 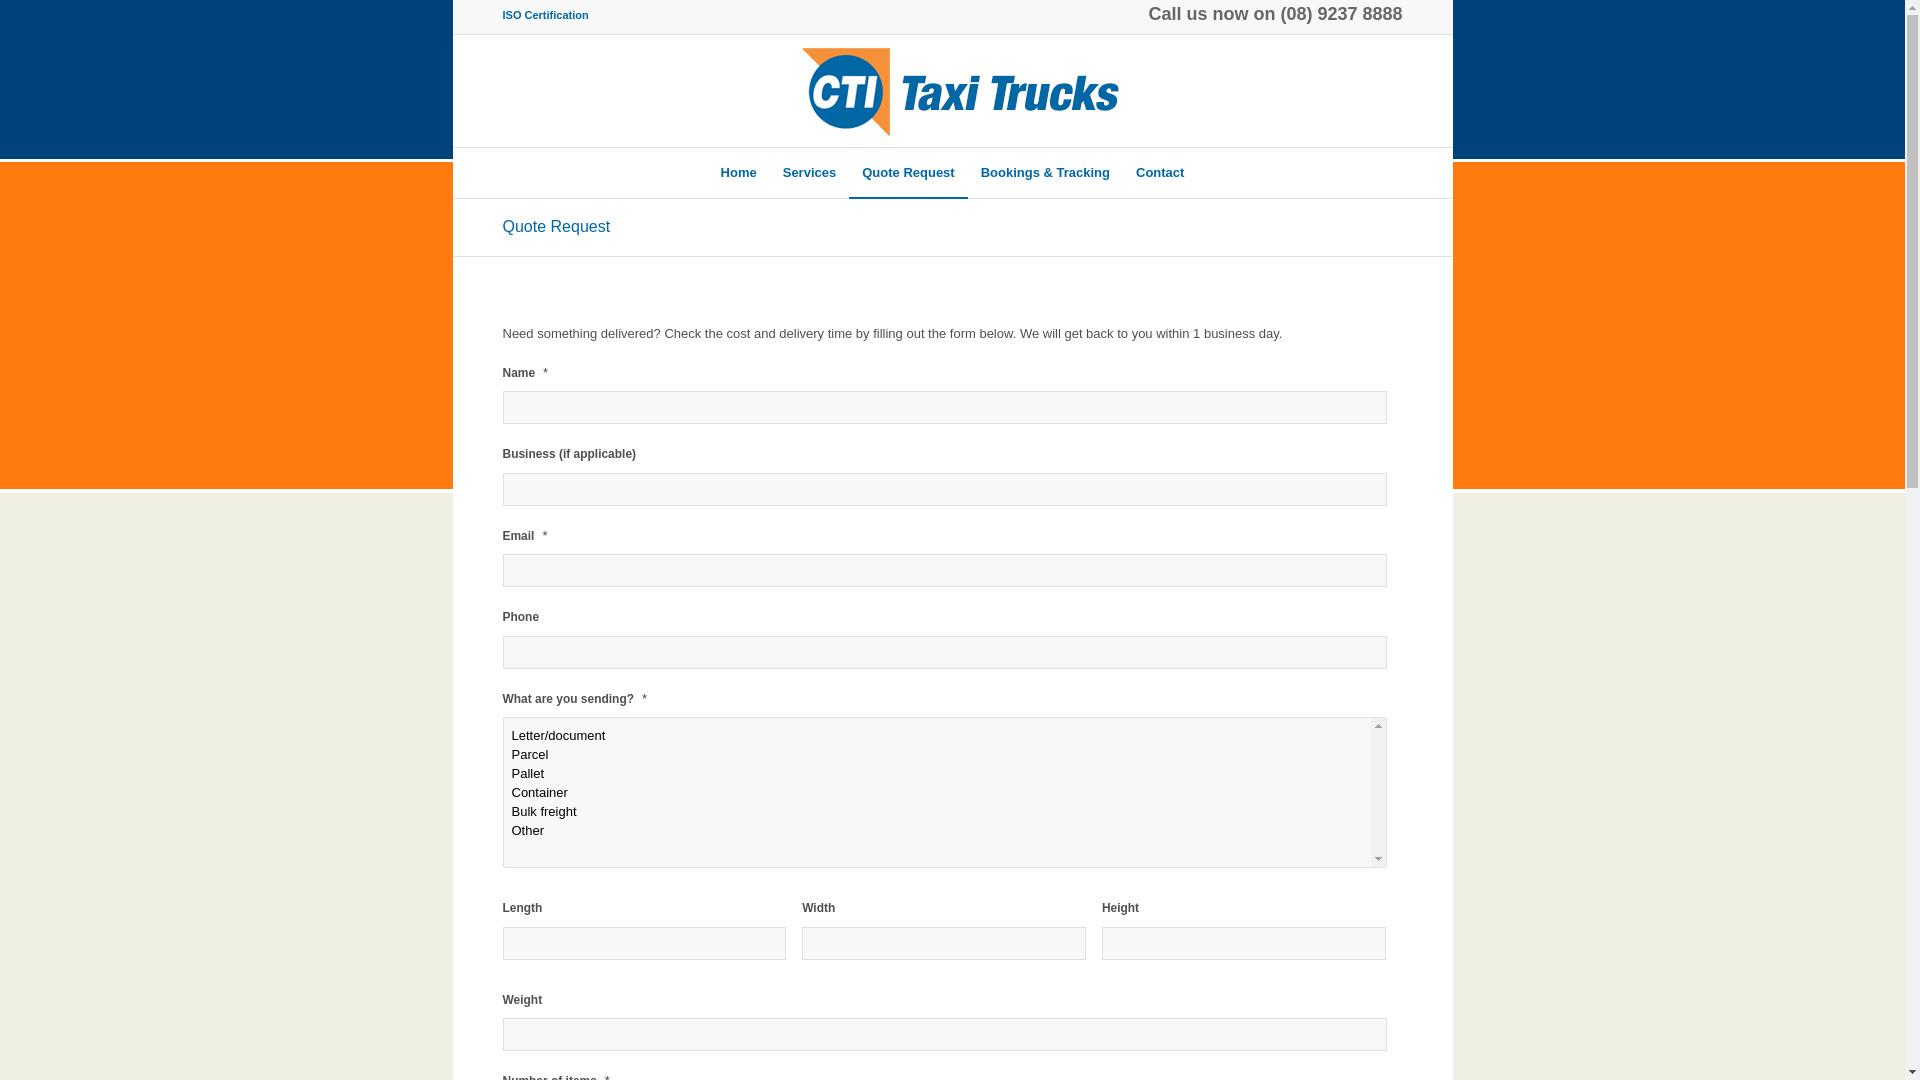 What do you see at coordinates (1160, 173) in the screenshot?
I see `Contact` at bounding box center [1160, 173].